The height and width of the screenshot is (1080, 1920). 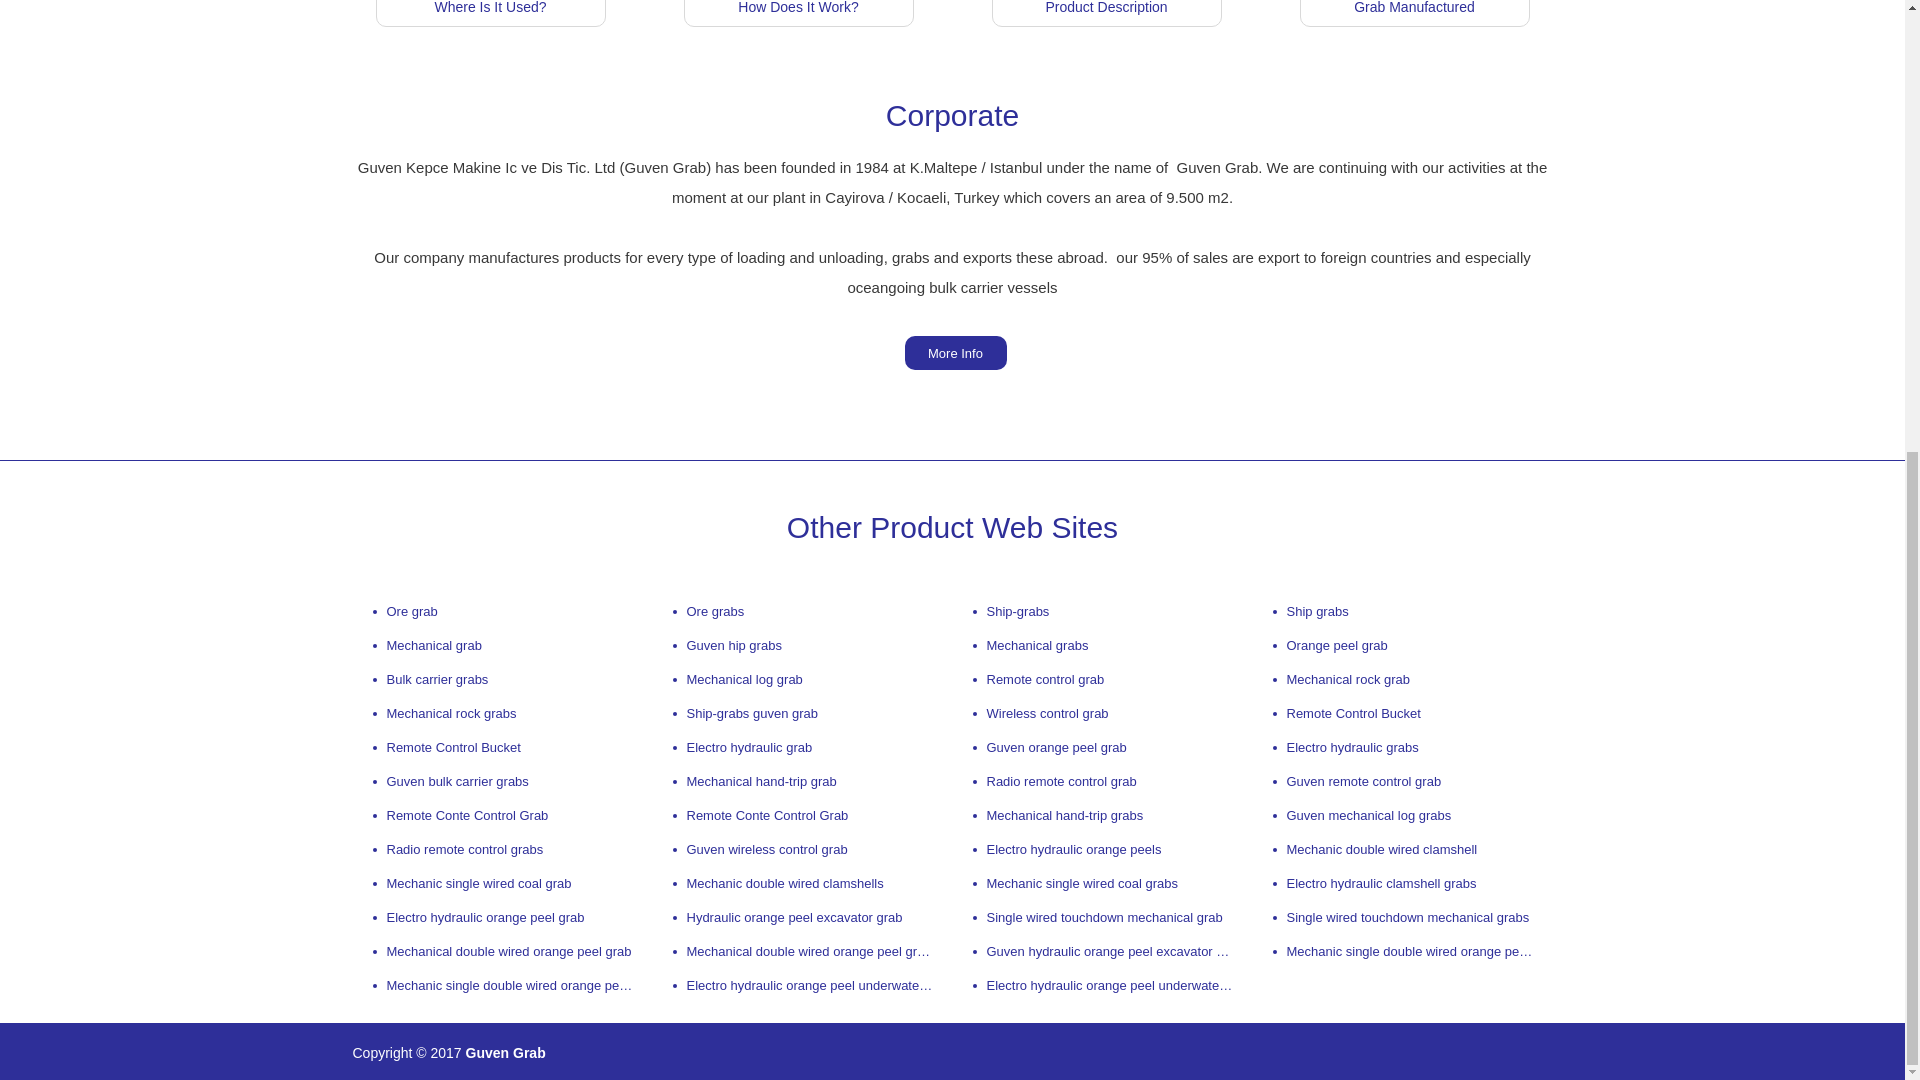 What do you see at coordinates (802, 782) in the screenshot?
I see `Mechanical hand-trip grab` at bounding box center [802, 782].